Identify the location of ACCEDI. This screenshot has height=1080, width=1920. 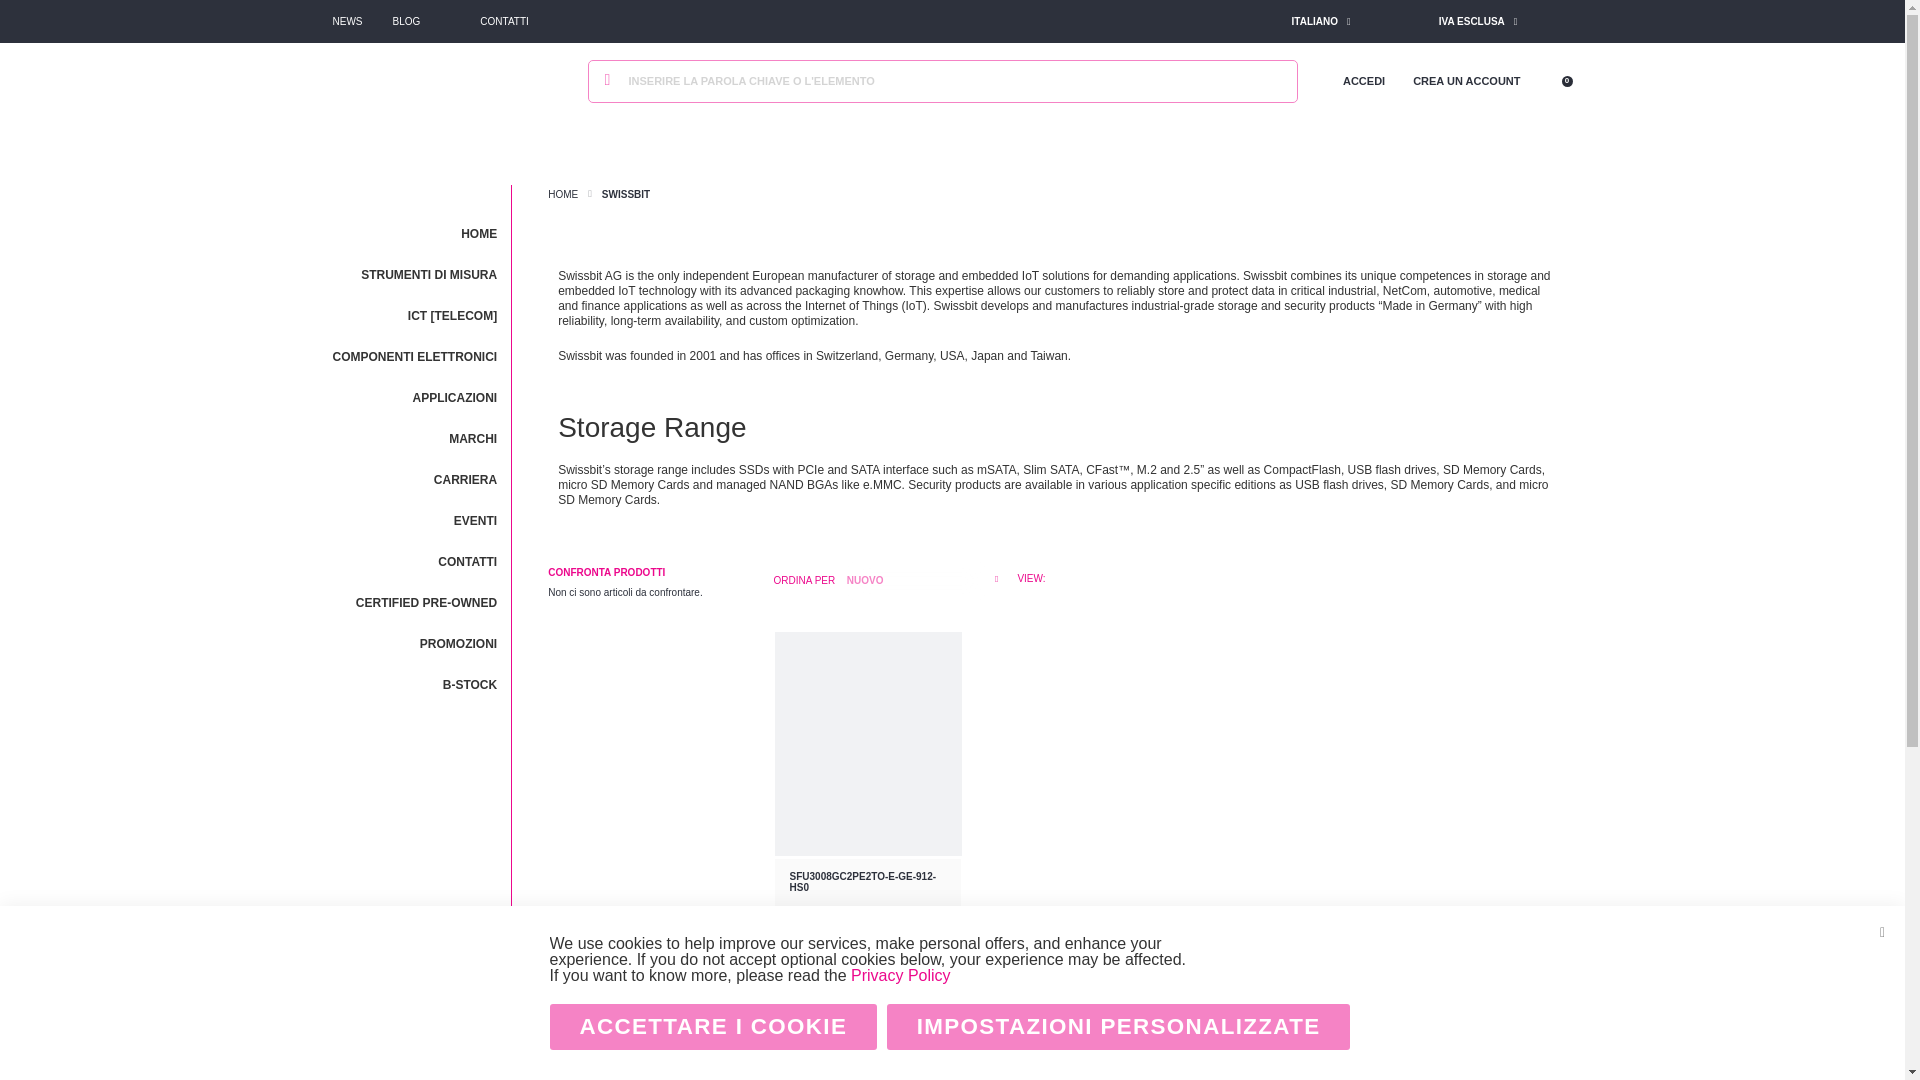
(1363, 80).